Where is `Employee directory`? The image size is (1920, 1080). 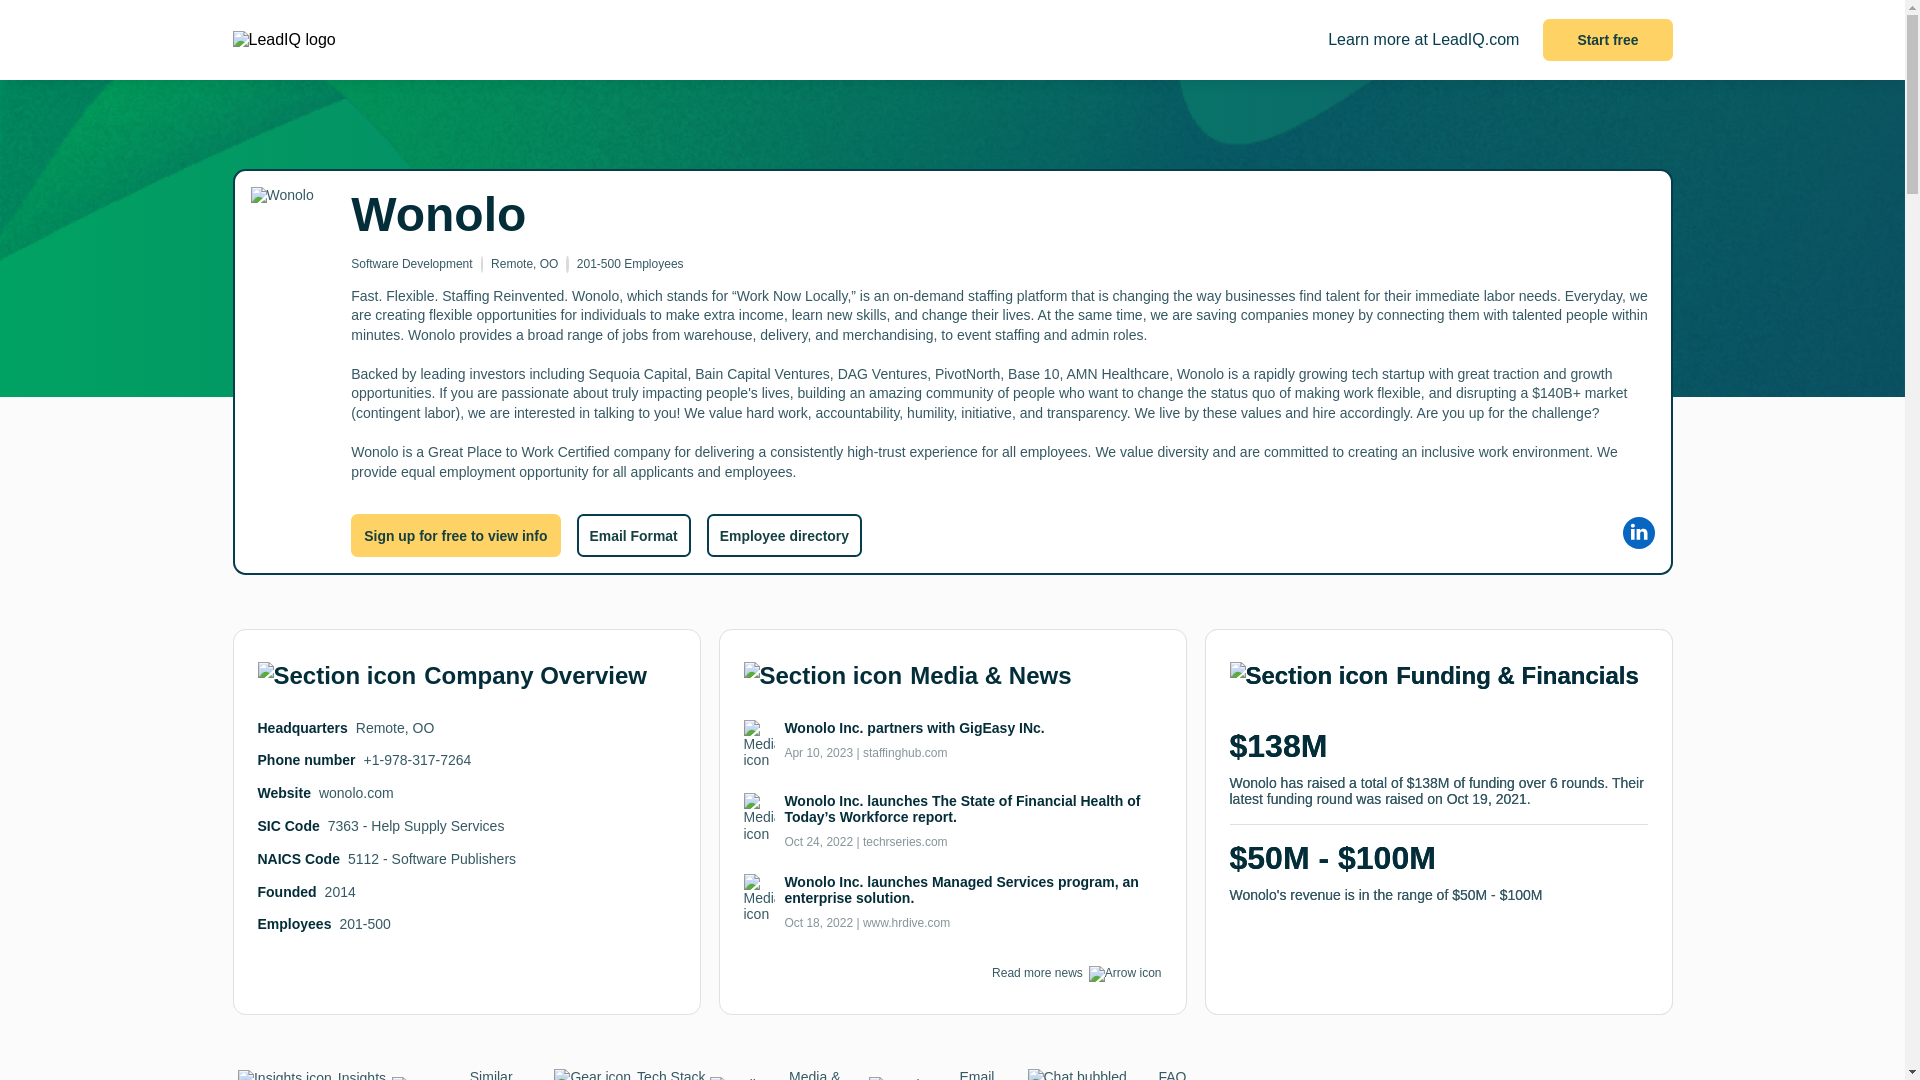
Employee directory is located at coordinates (784, 535).